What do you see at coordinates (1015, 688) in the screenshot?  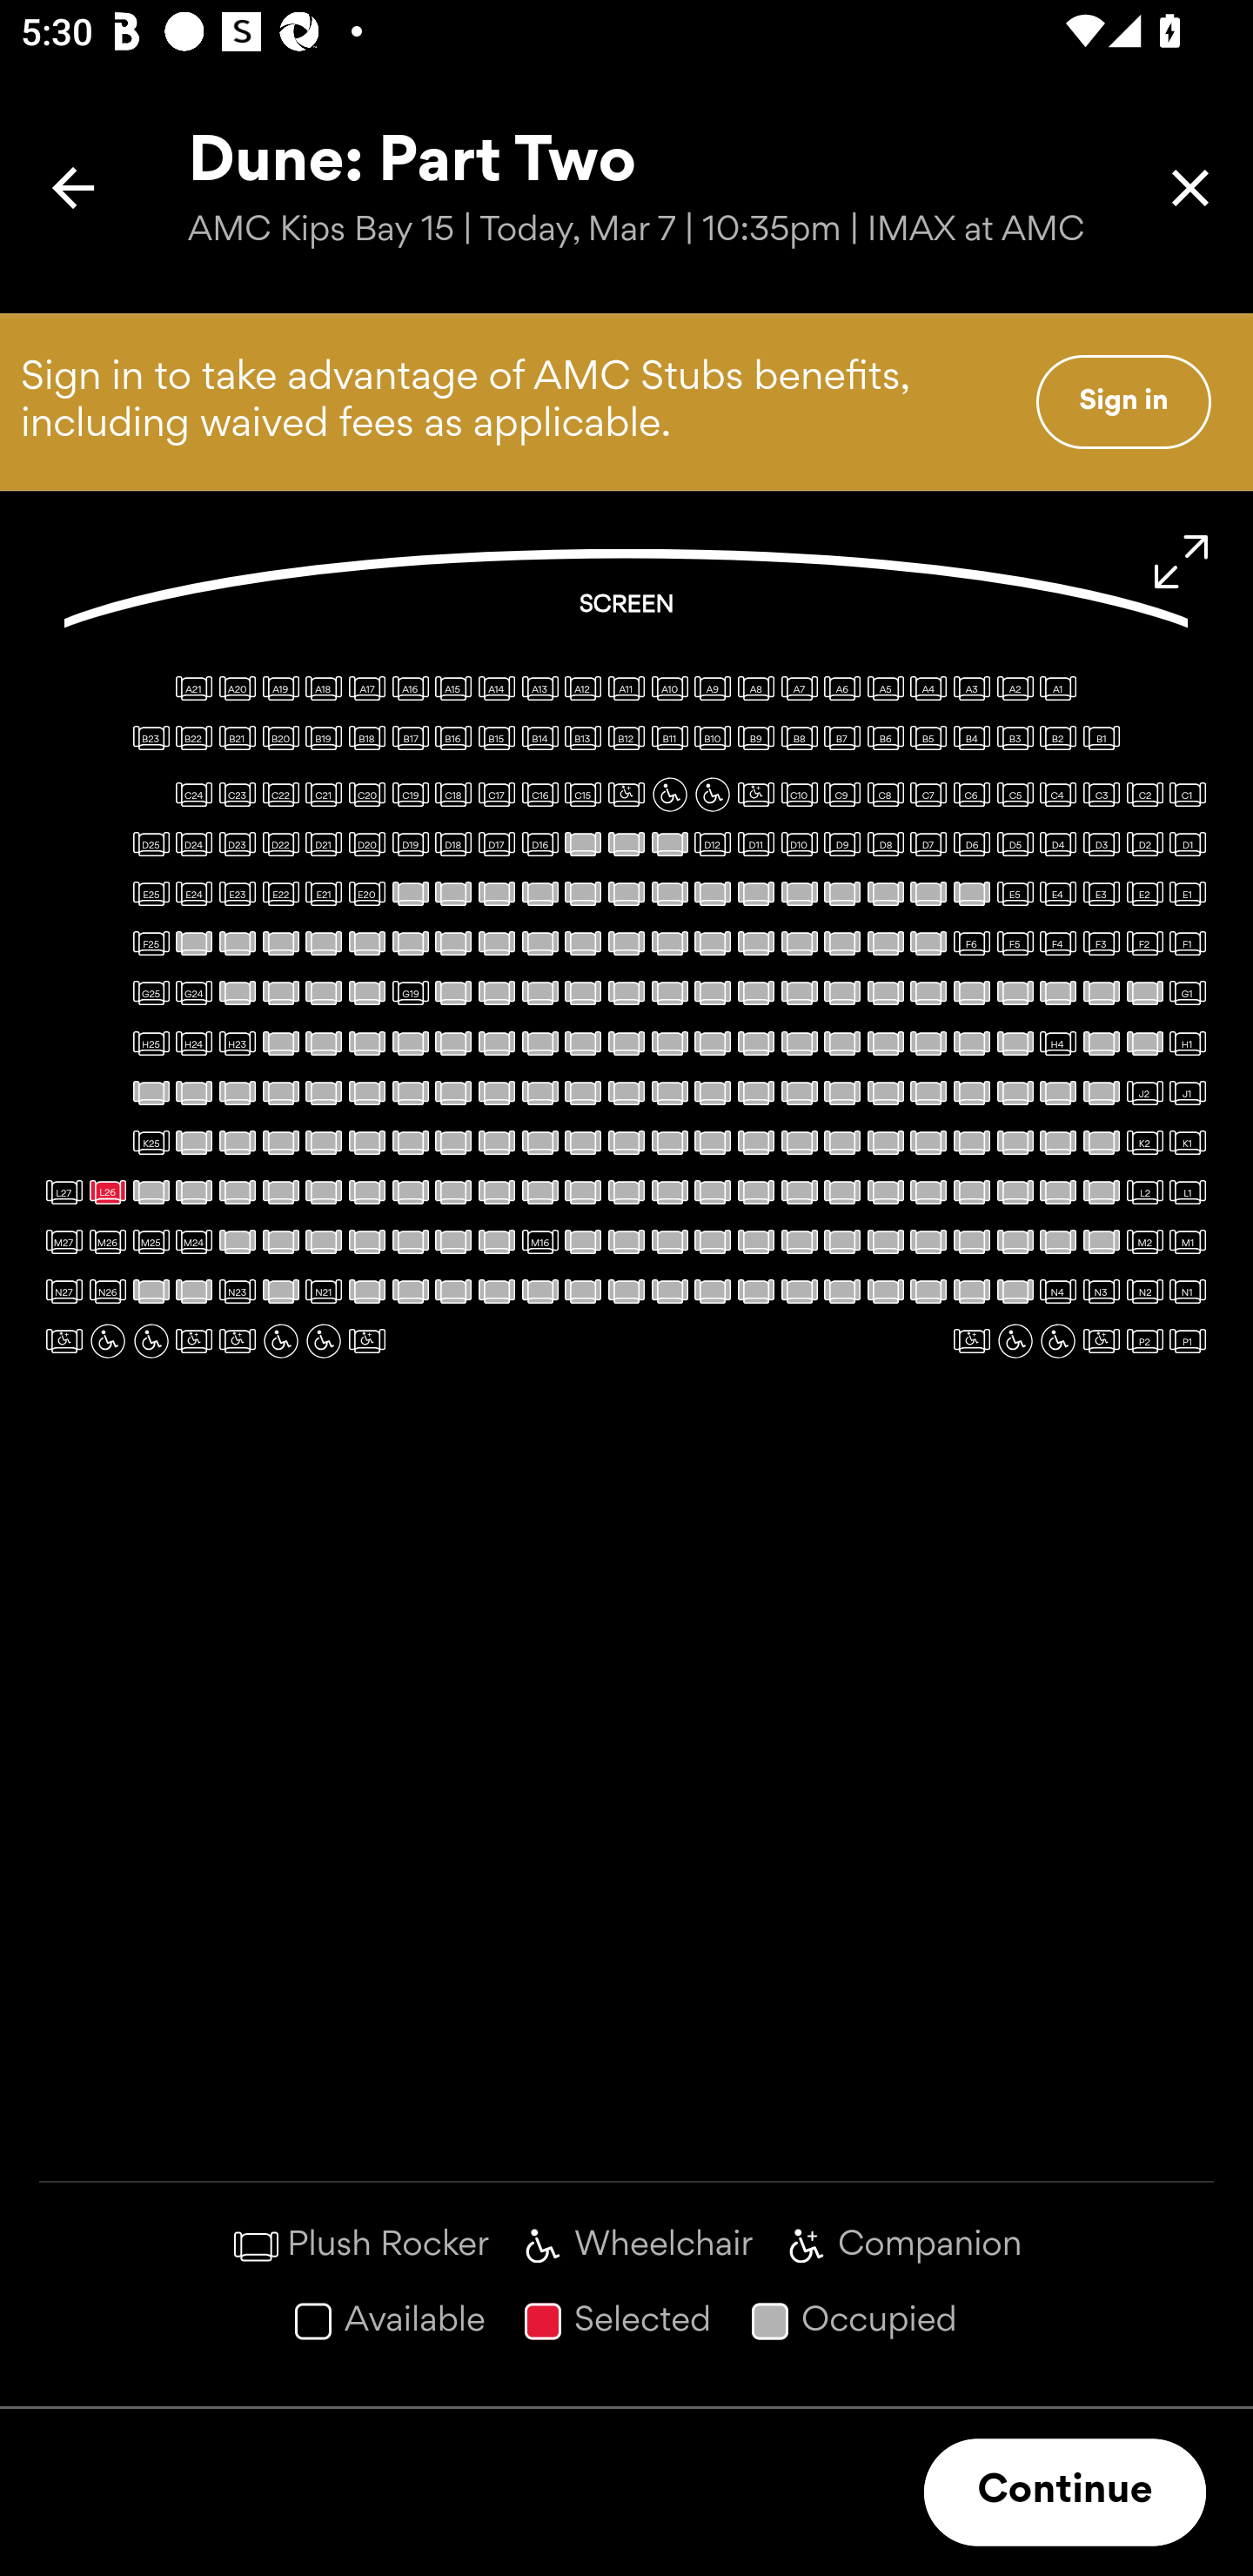 I see `A2, Regular seat, available` at bounding box center [1015, 688].